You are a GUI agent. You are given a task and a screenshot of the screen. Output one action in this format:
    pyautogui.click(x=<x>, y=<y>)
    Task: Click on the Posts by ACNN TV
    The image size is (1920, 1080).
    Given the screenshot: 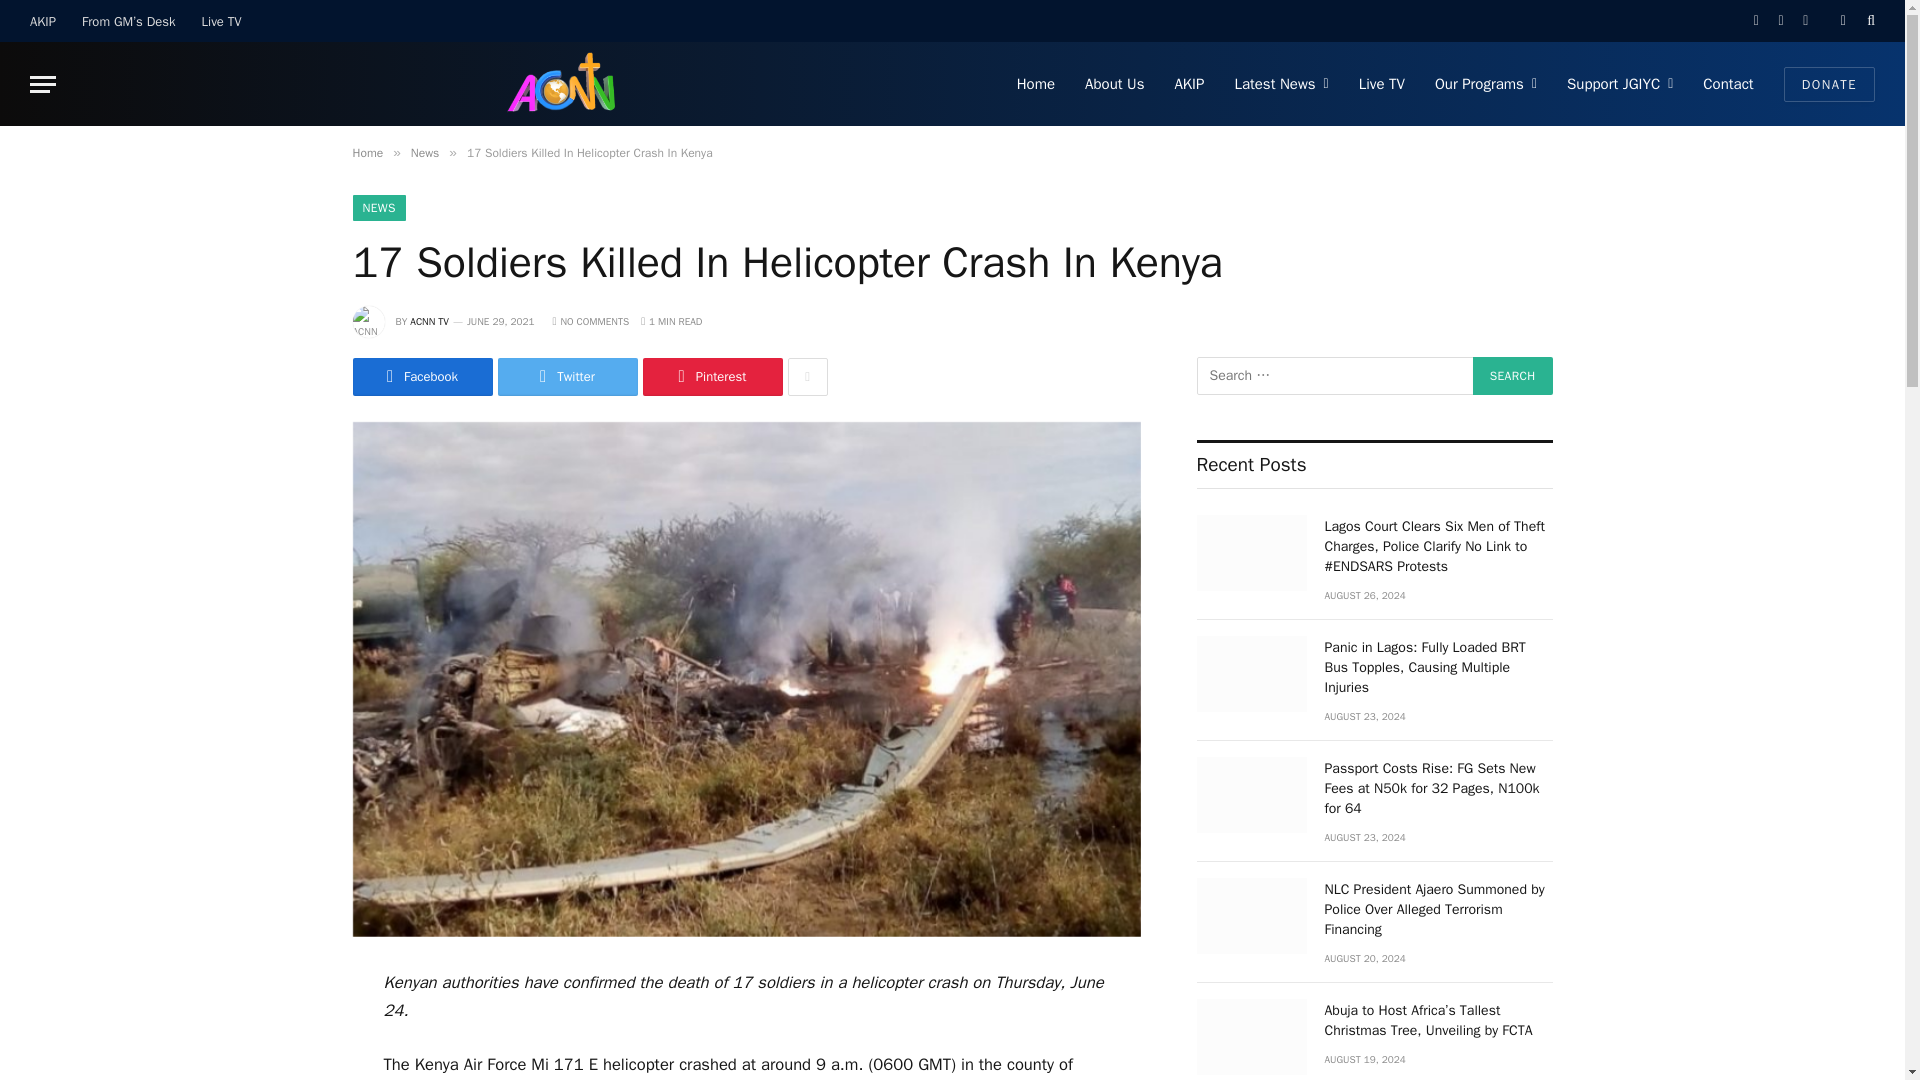 What is the action you would take?
    pyautogui.click(x=430, y=322)
    